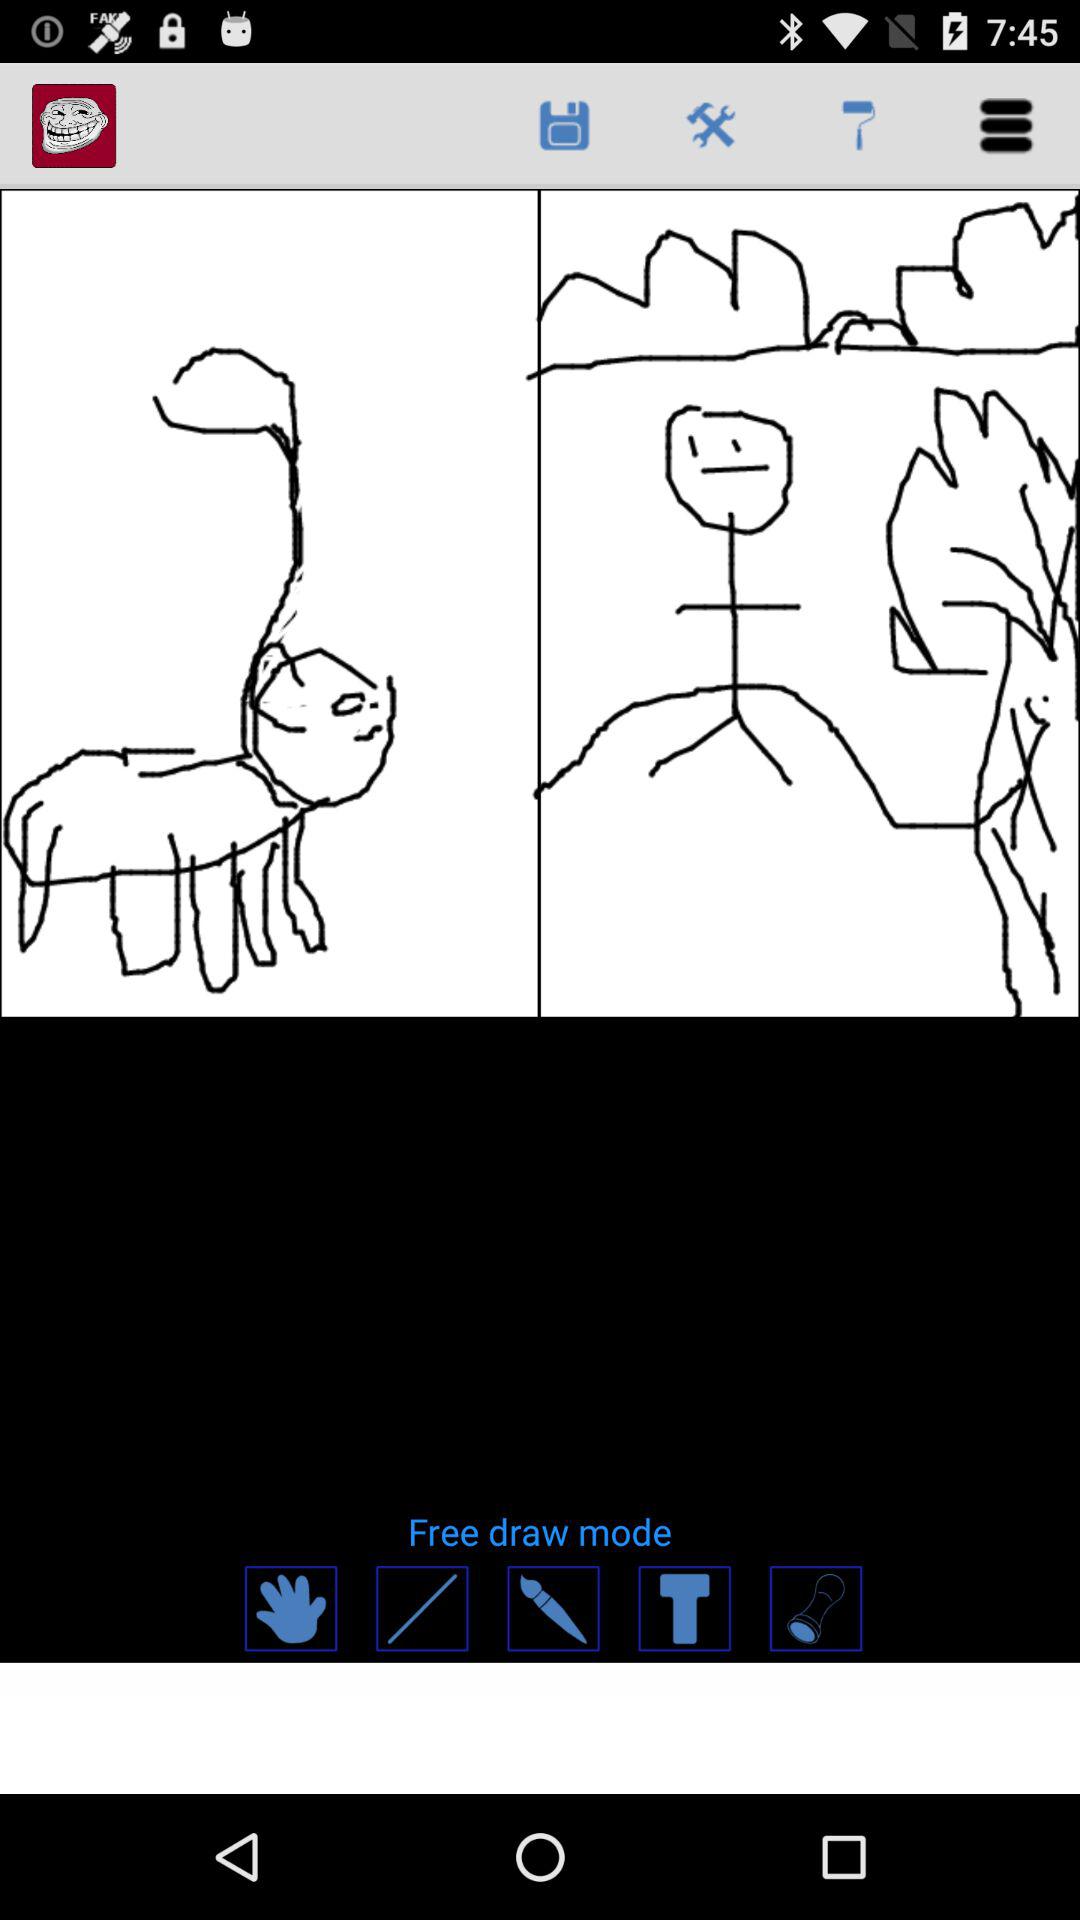 The width and height of the screenshot is (1080, 1920). Describe the element at coordinates (540, 1531) in the screenshot. I see `flip to the free draw mode` at that location.